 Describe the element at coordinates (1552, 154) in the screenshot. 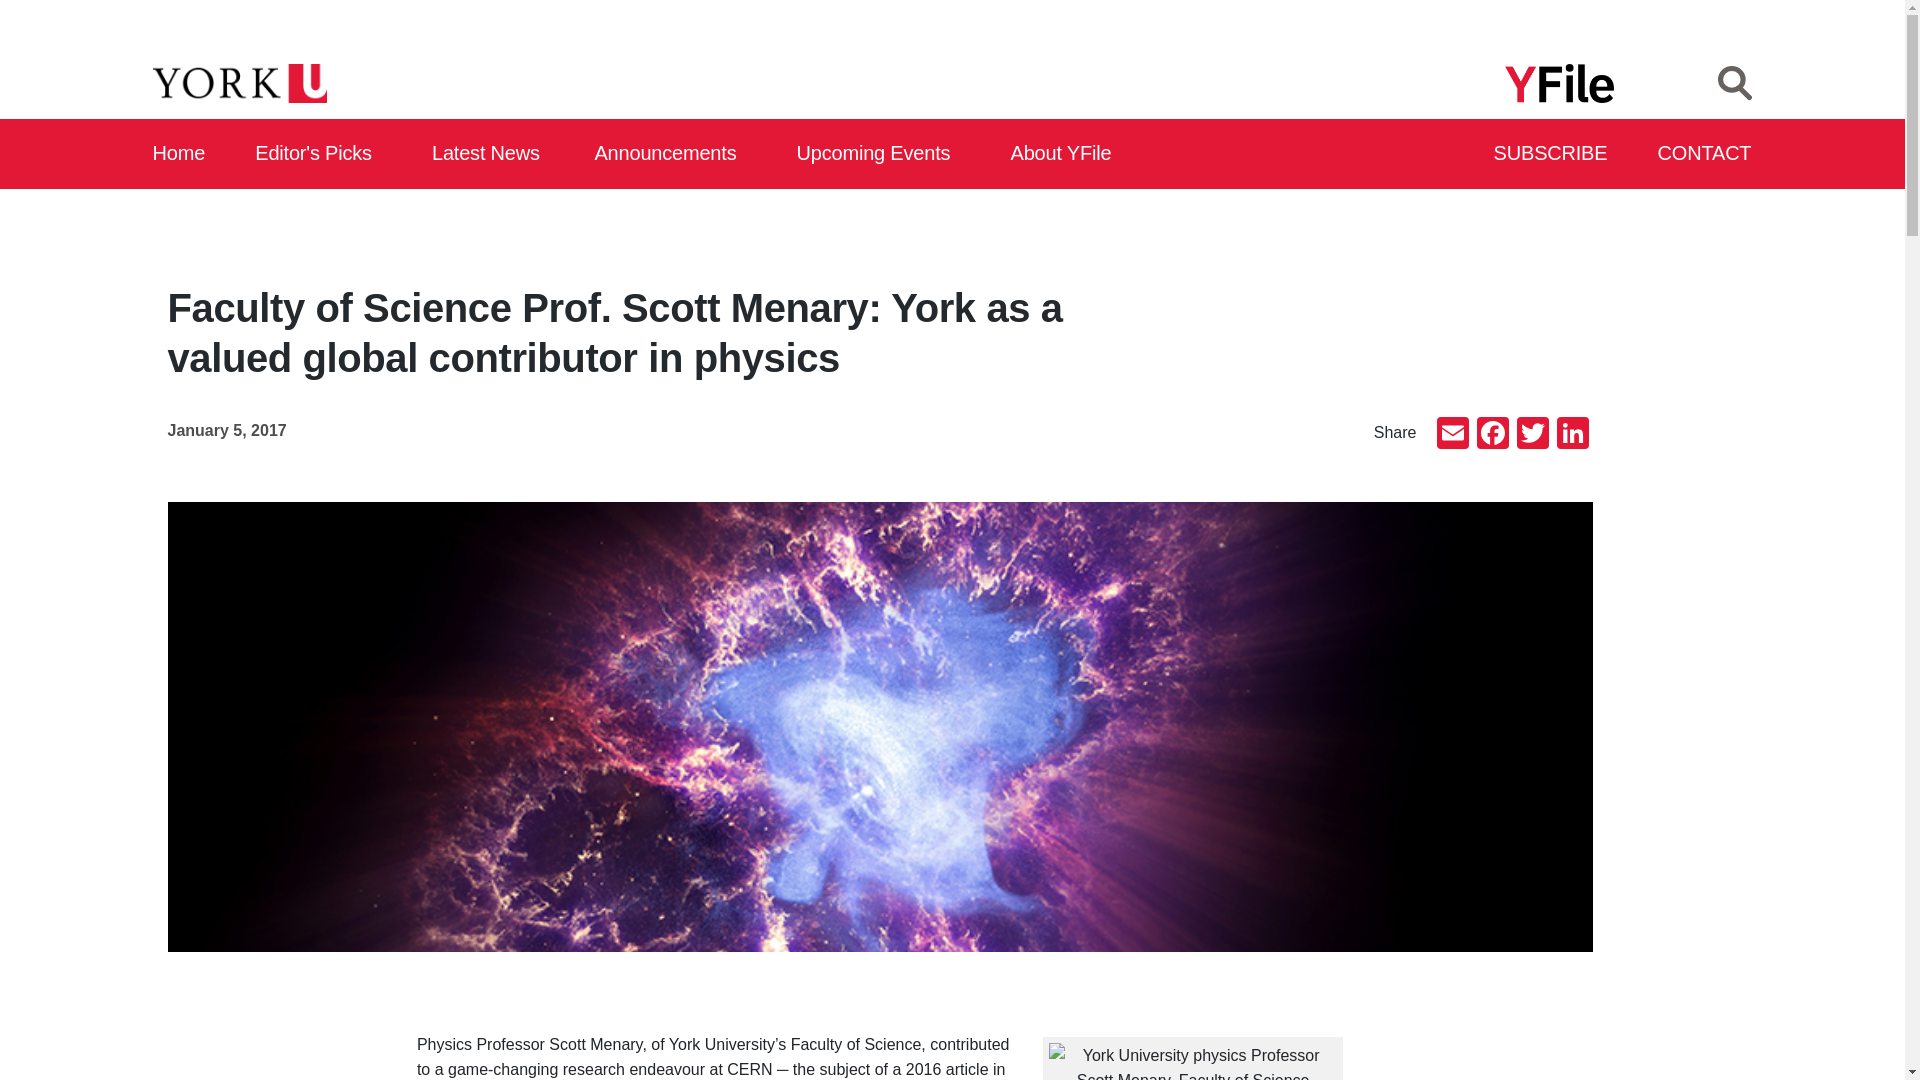

I see `Subscribe` at that location.